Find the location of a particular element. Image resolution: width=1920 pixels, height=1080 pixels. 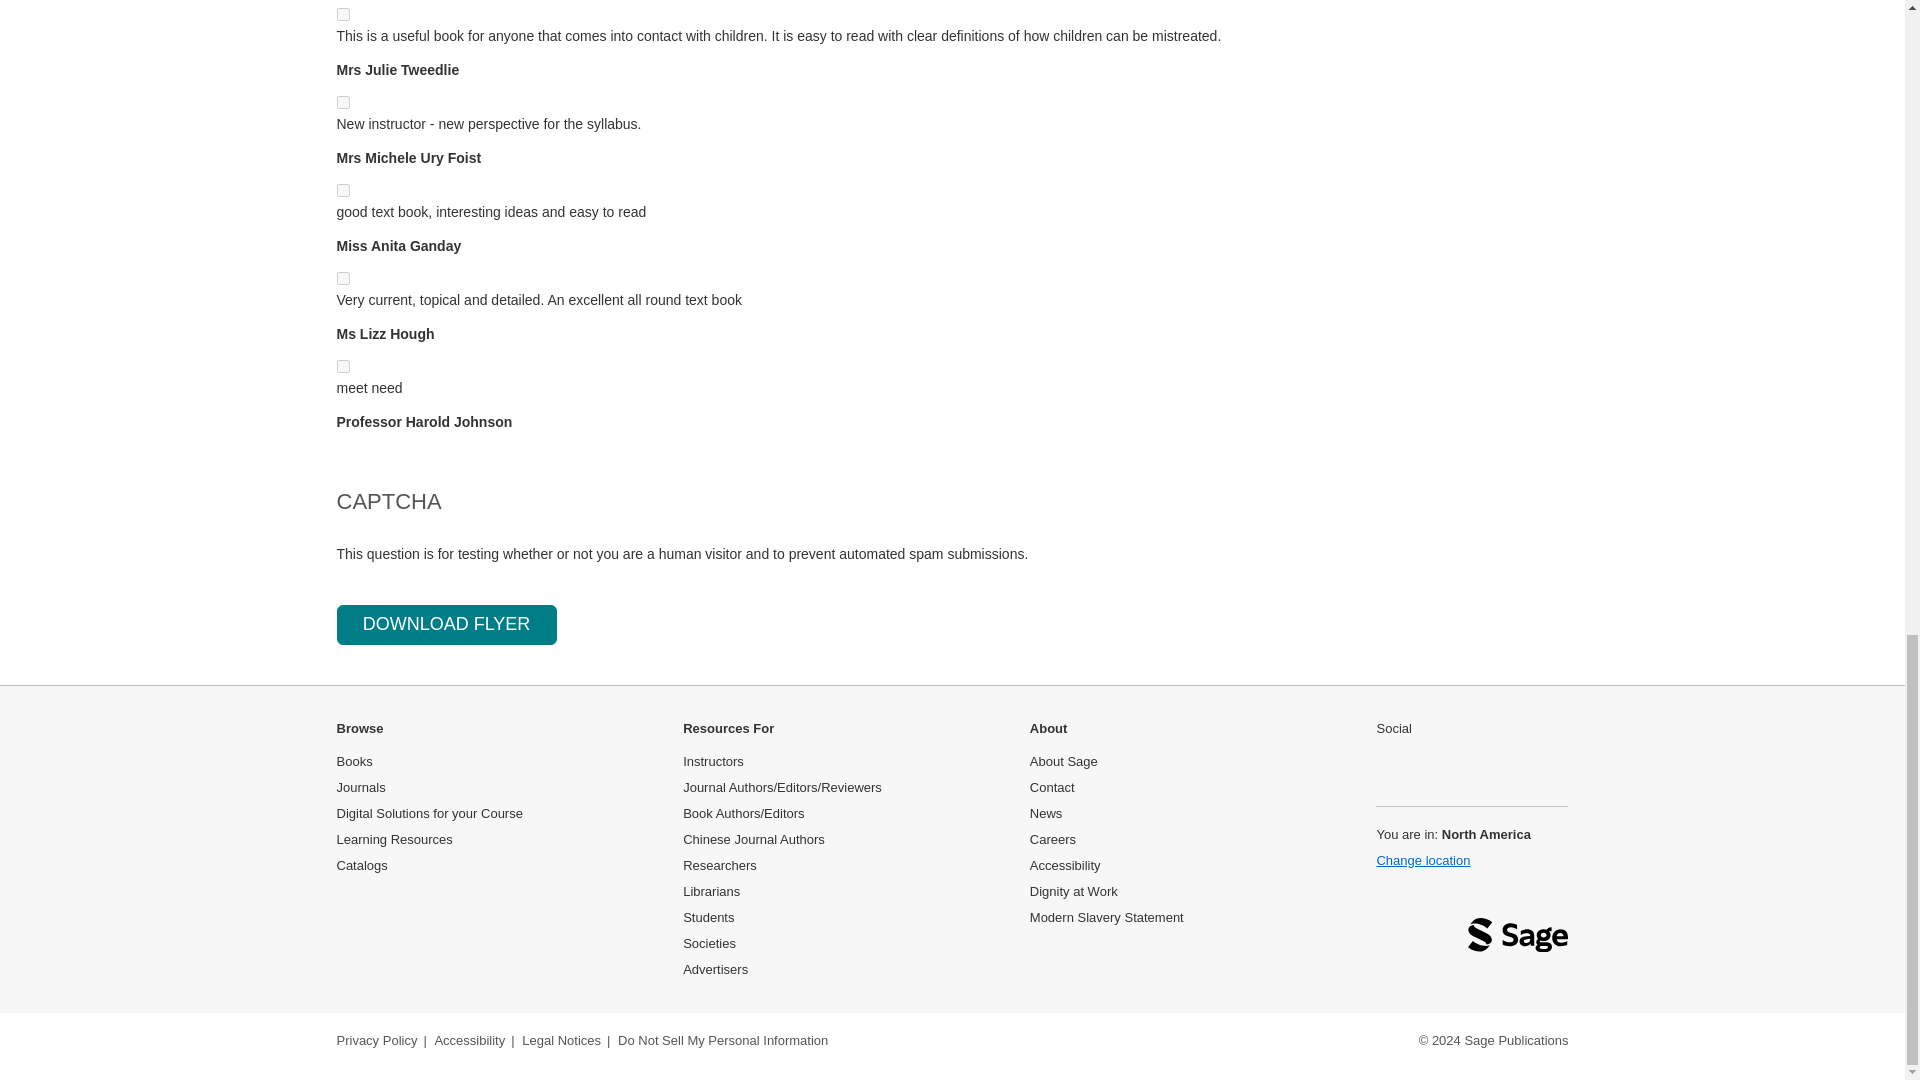

127927 is located at coordinates (342, 102).